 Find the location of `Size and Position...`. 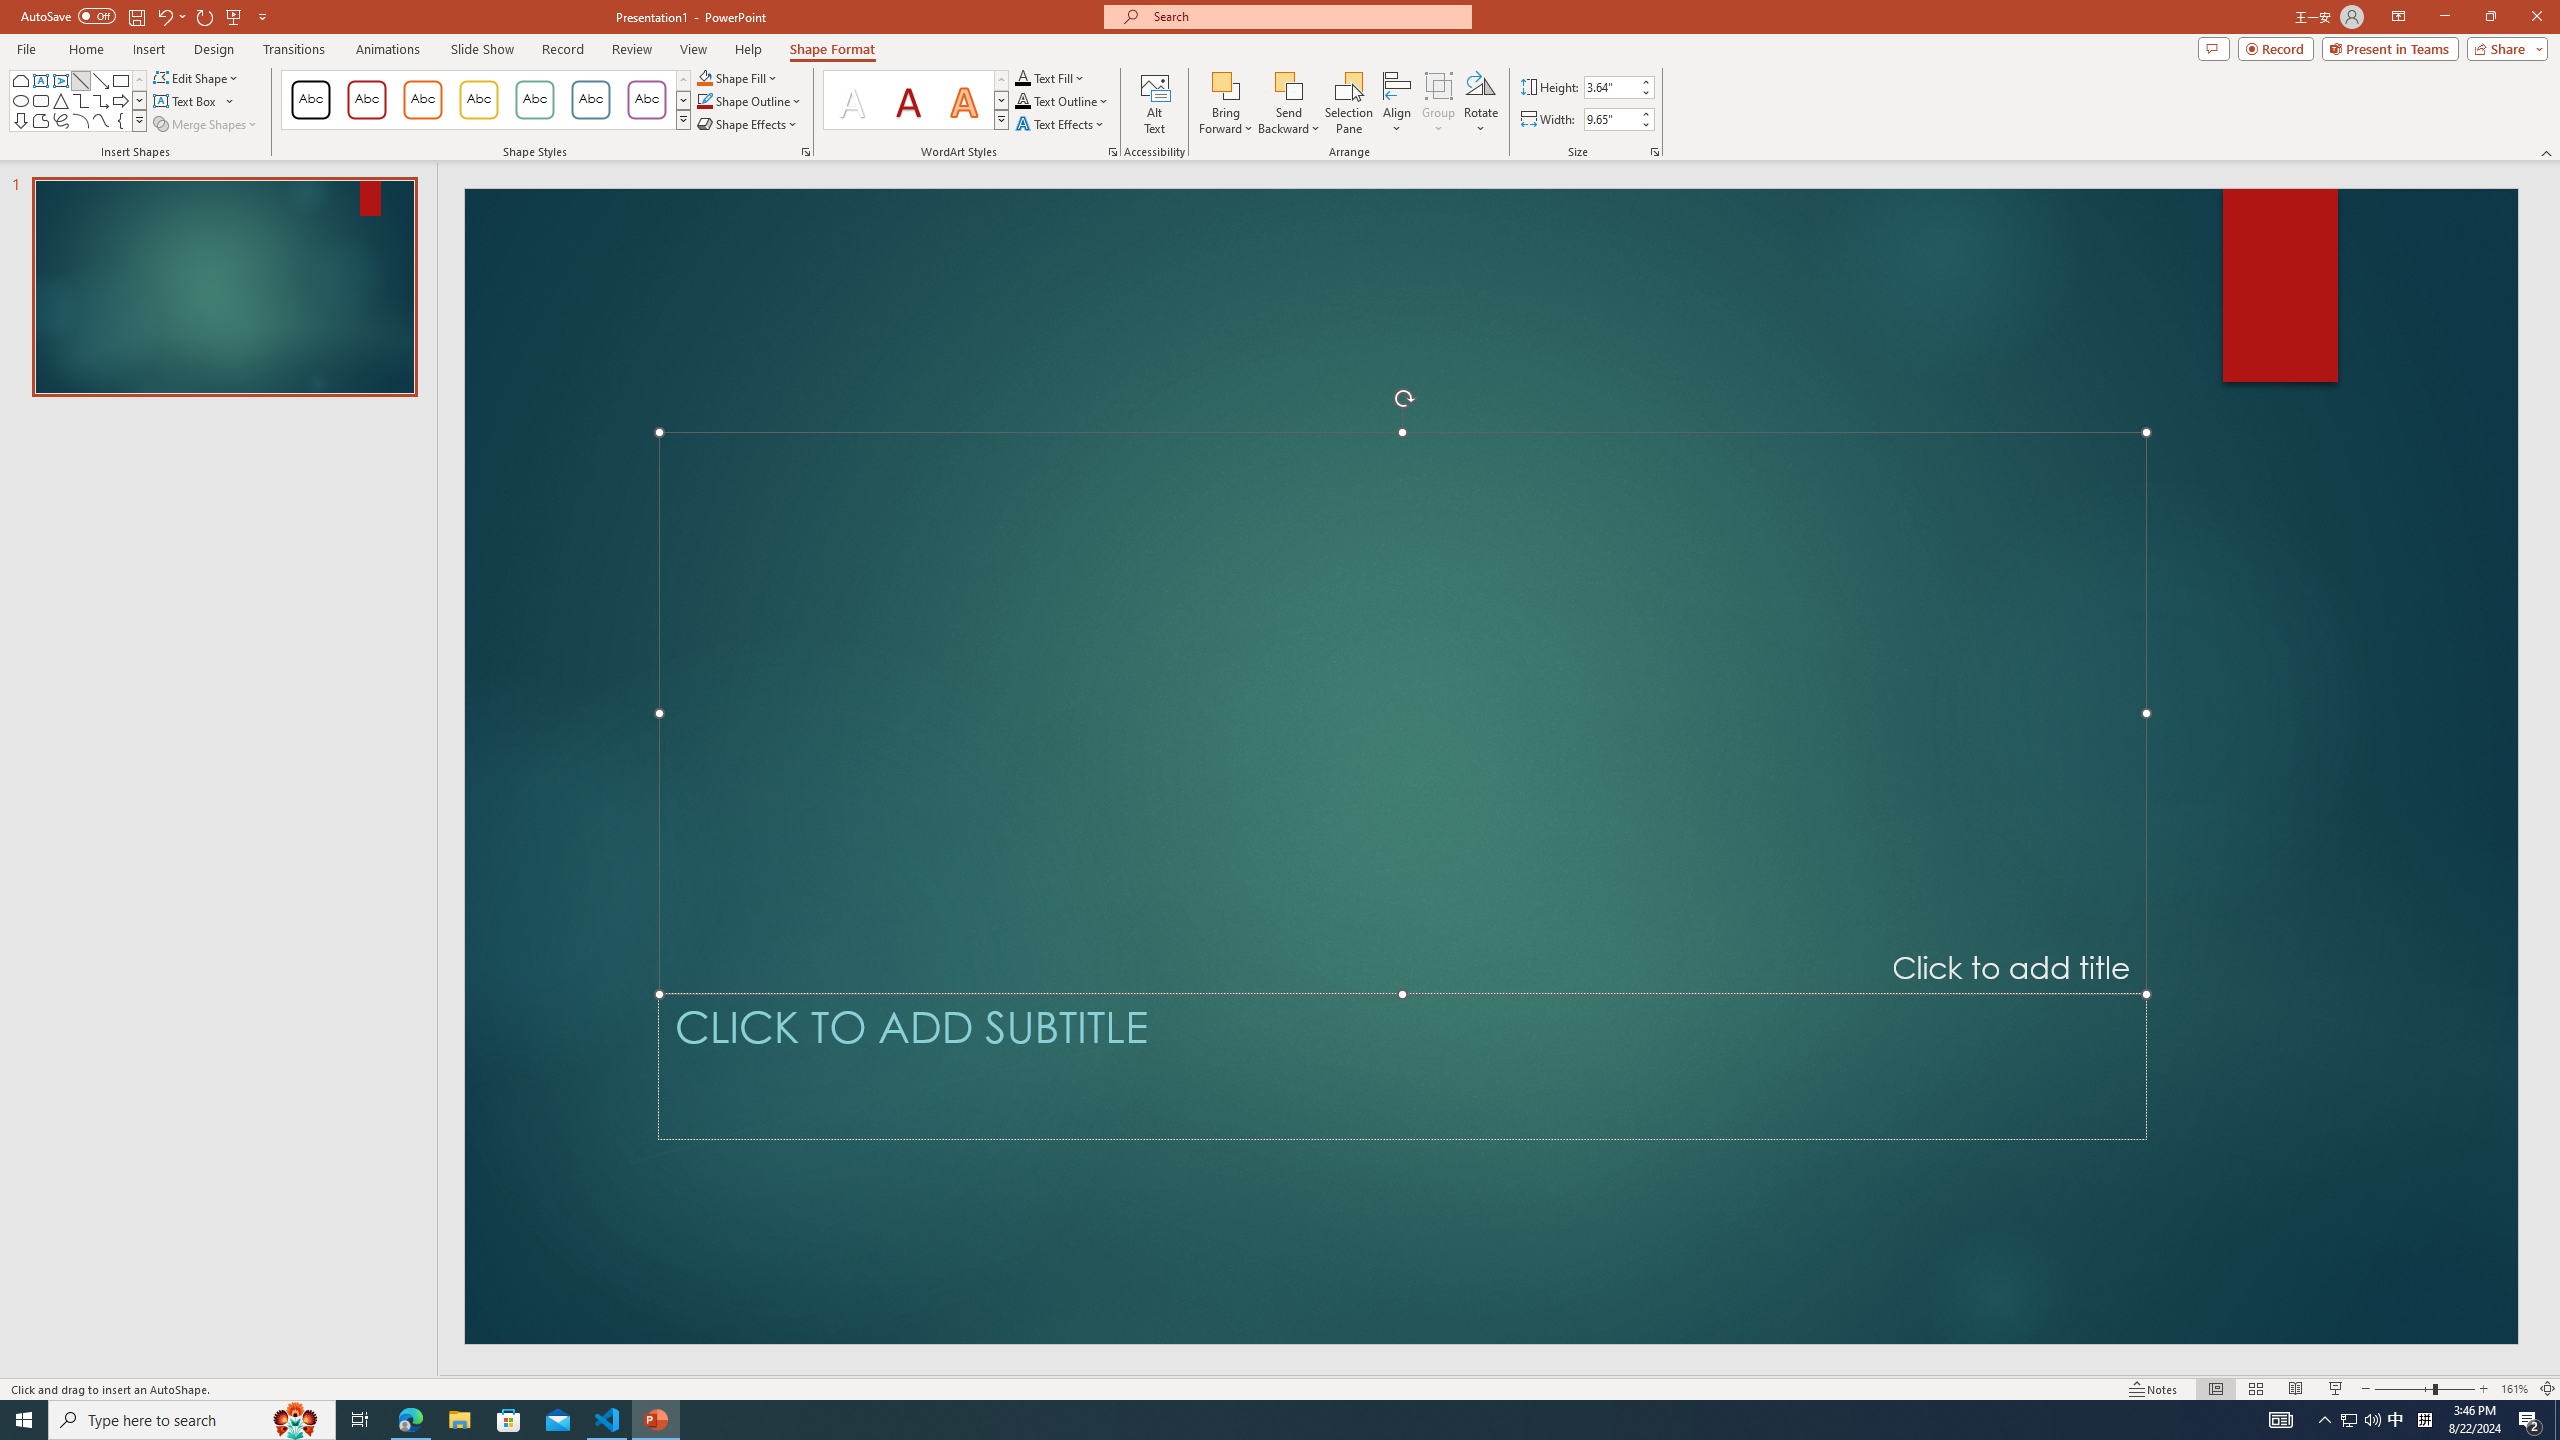

Size and Position... is located at coordinates (1655, 152).